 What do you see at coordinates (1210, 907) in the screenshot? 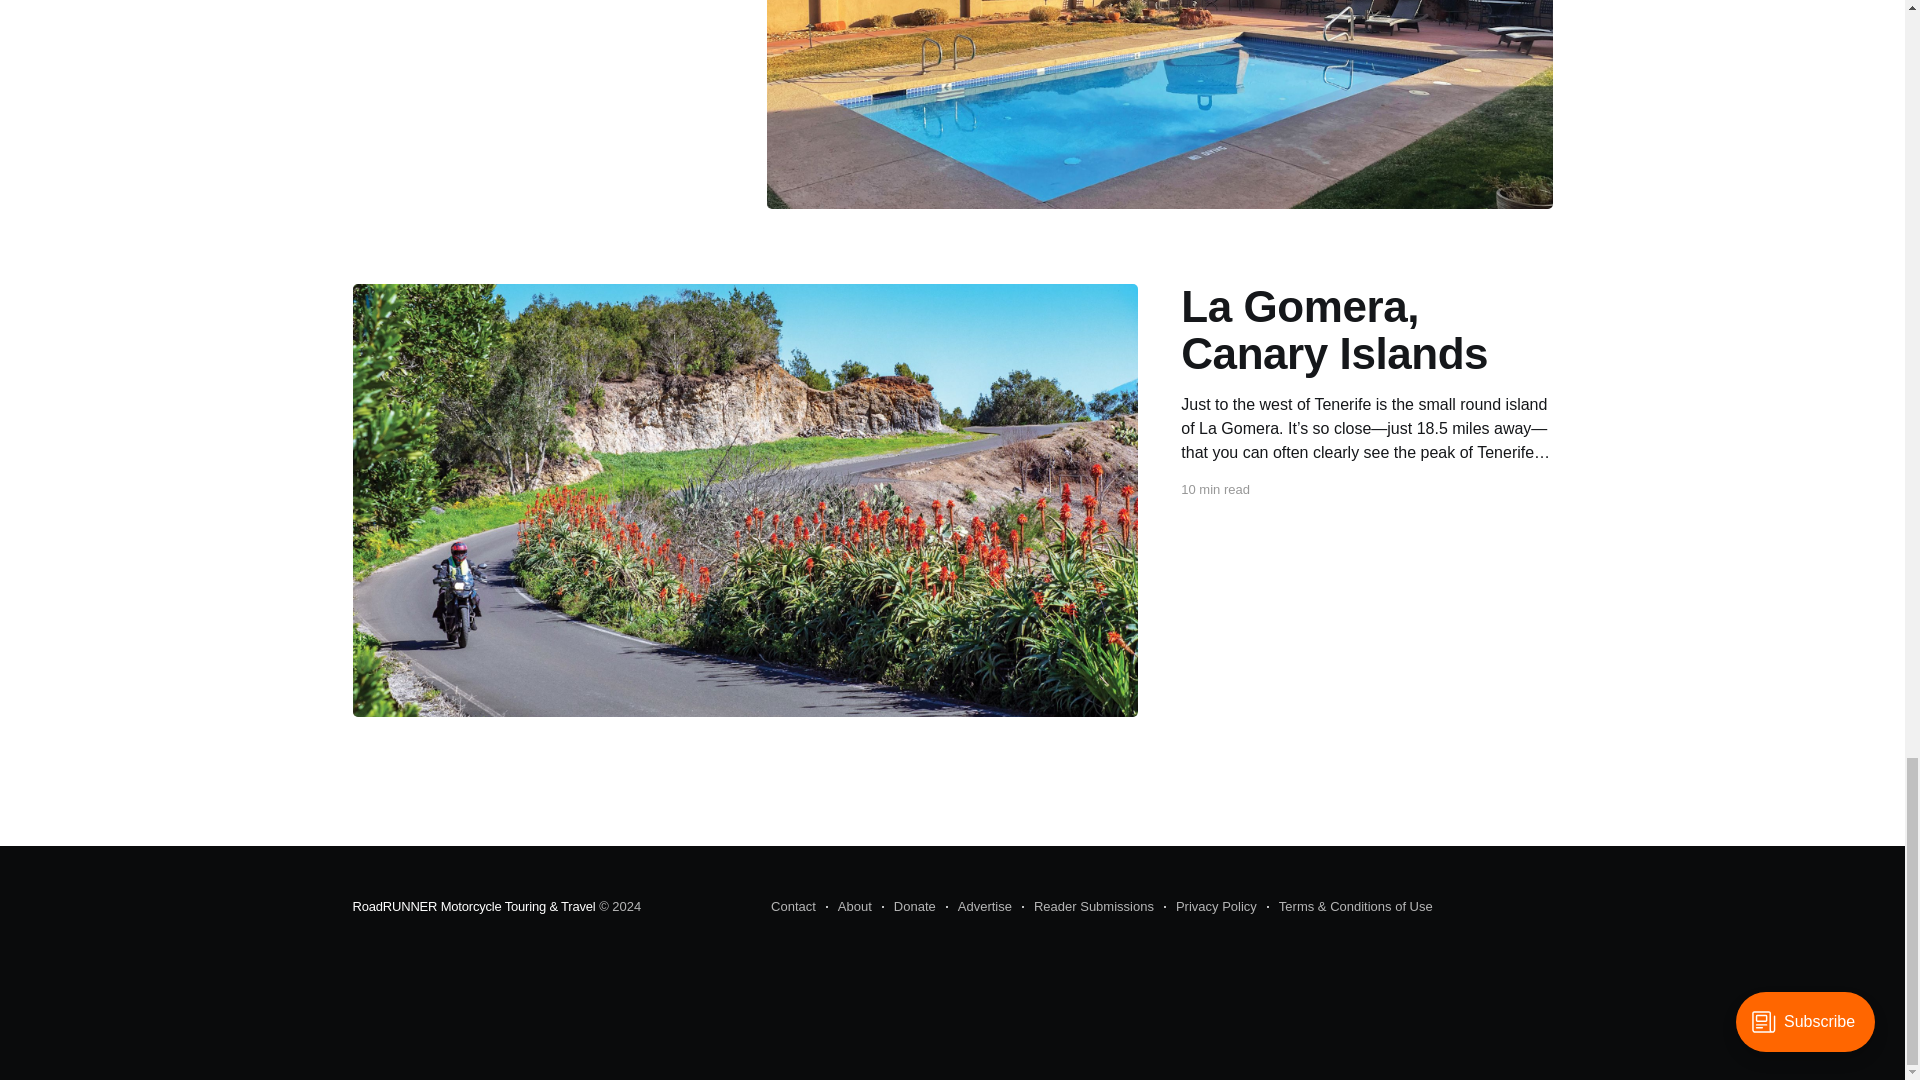
I see `Privacy Policy` at bounding box center [1210, 907].